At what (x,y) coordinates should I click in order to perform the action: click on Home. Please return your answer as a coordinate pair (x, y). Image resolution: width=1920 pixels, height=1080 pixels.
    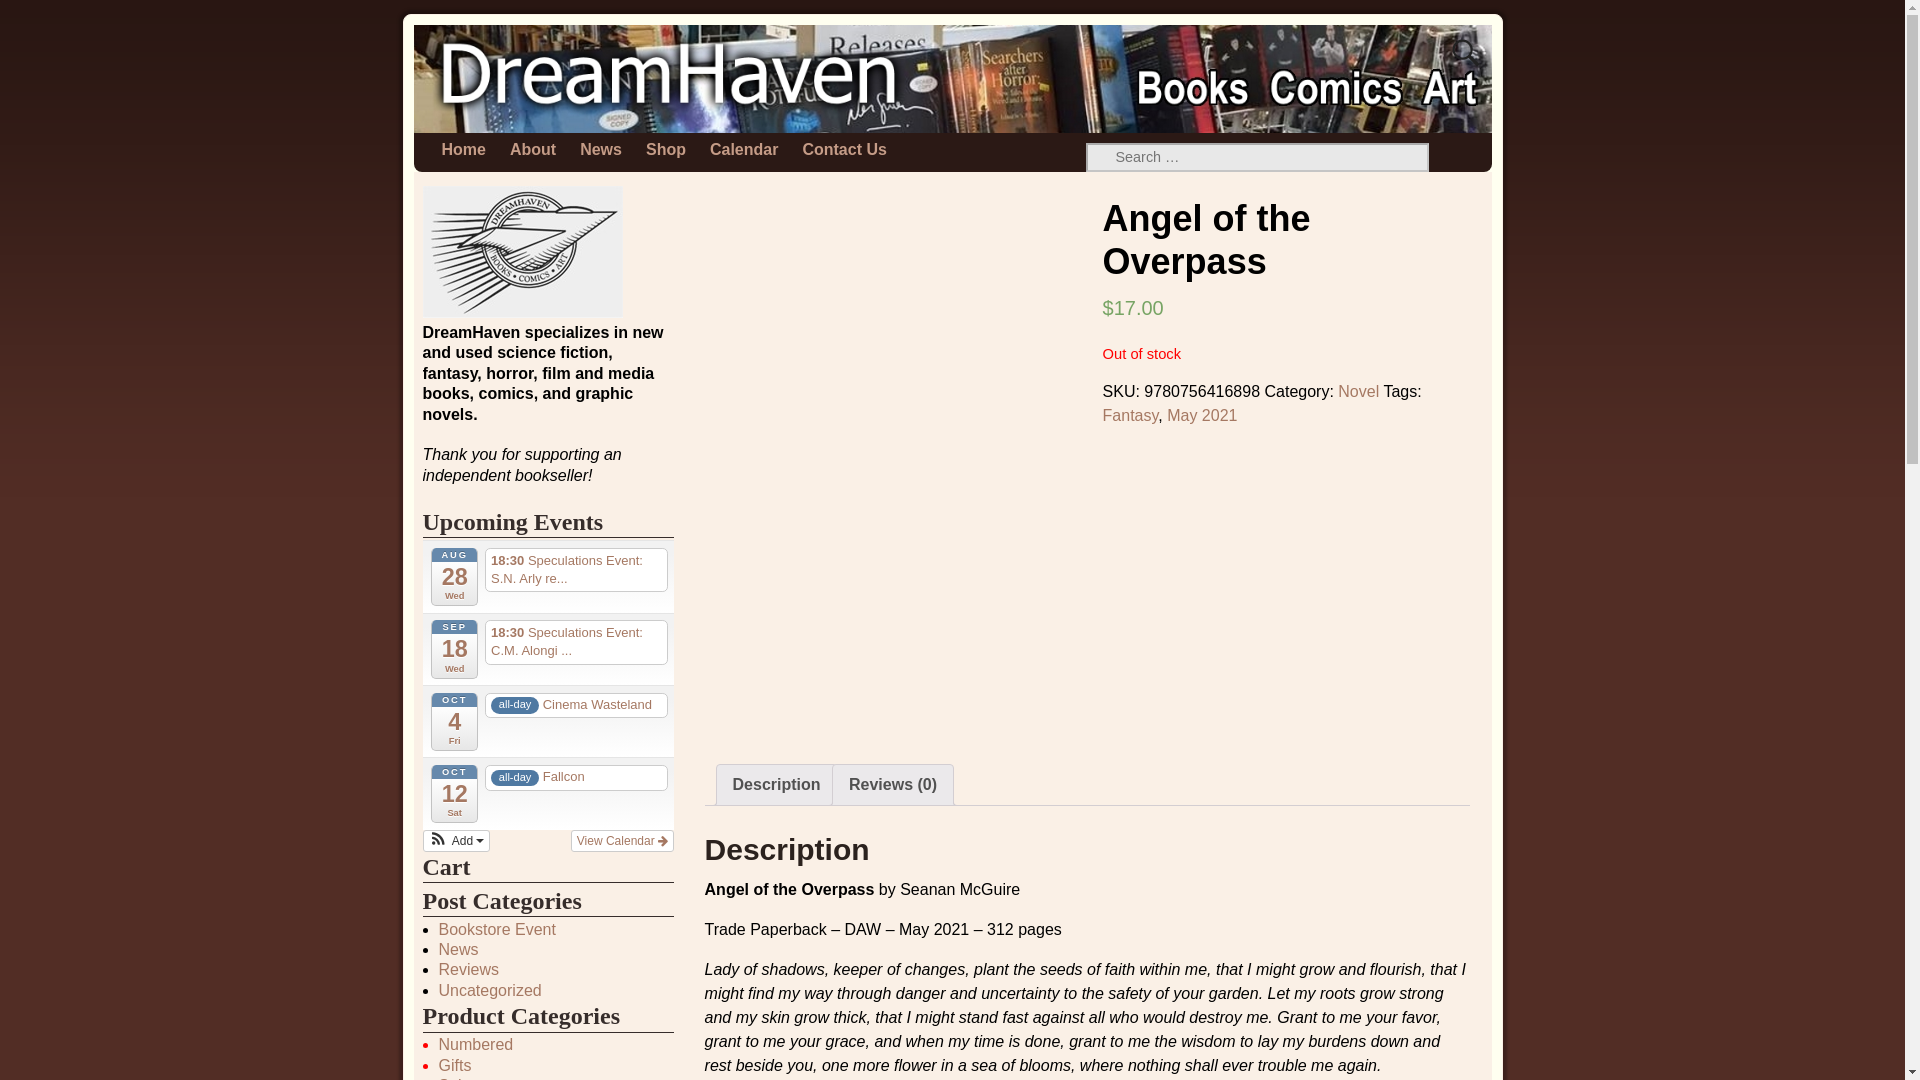
    Looking at the image, I should click on (464, 150).